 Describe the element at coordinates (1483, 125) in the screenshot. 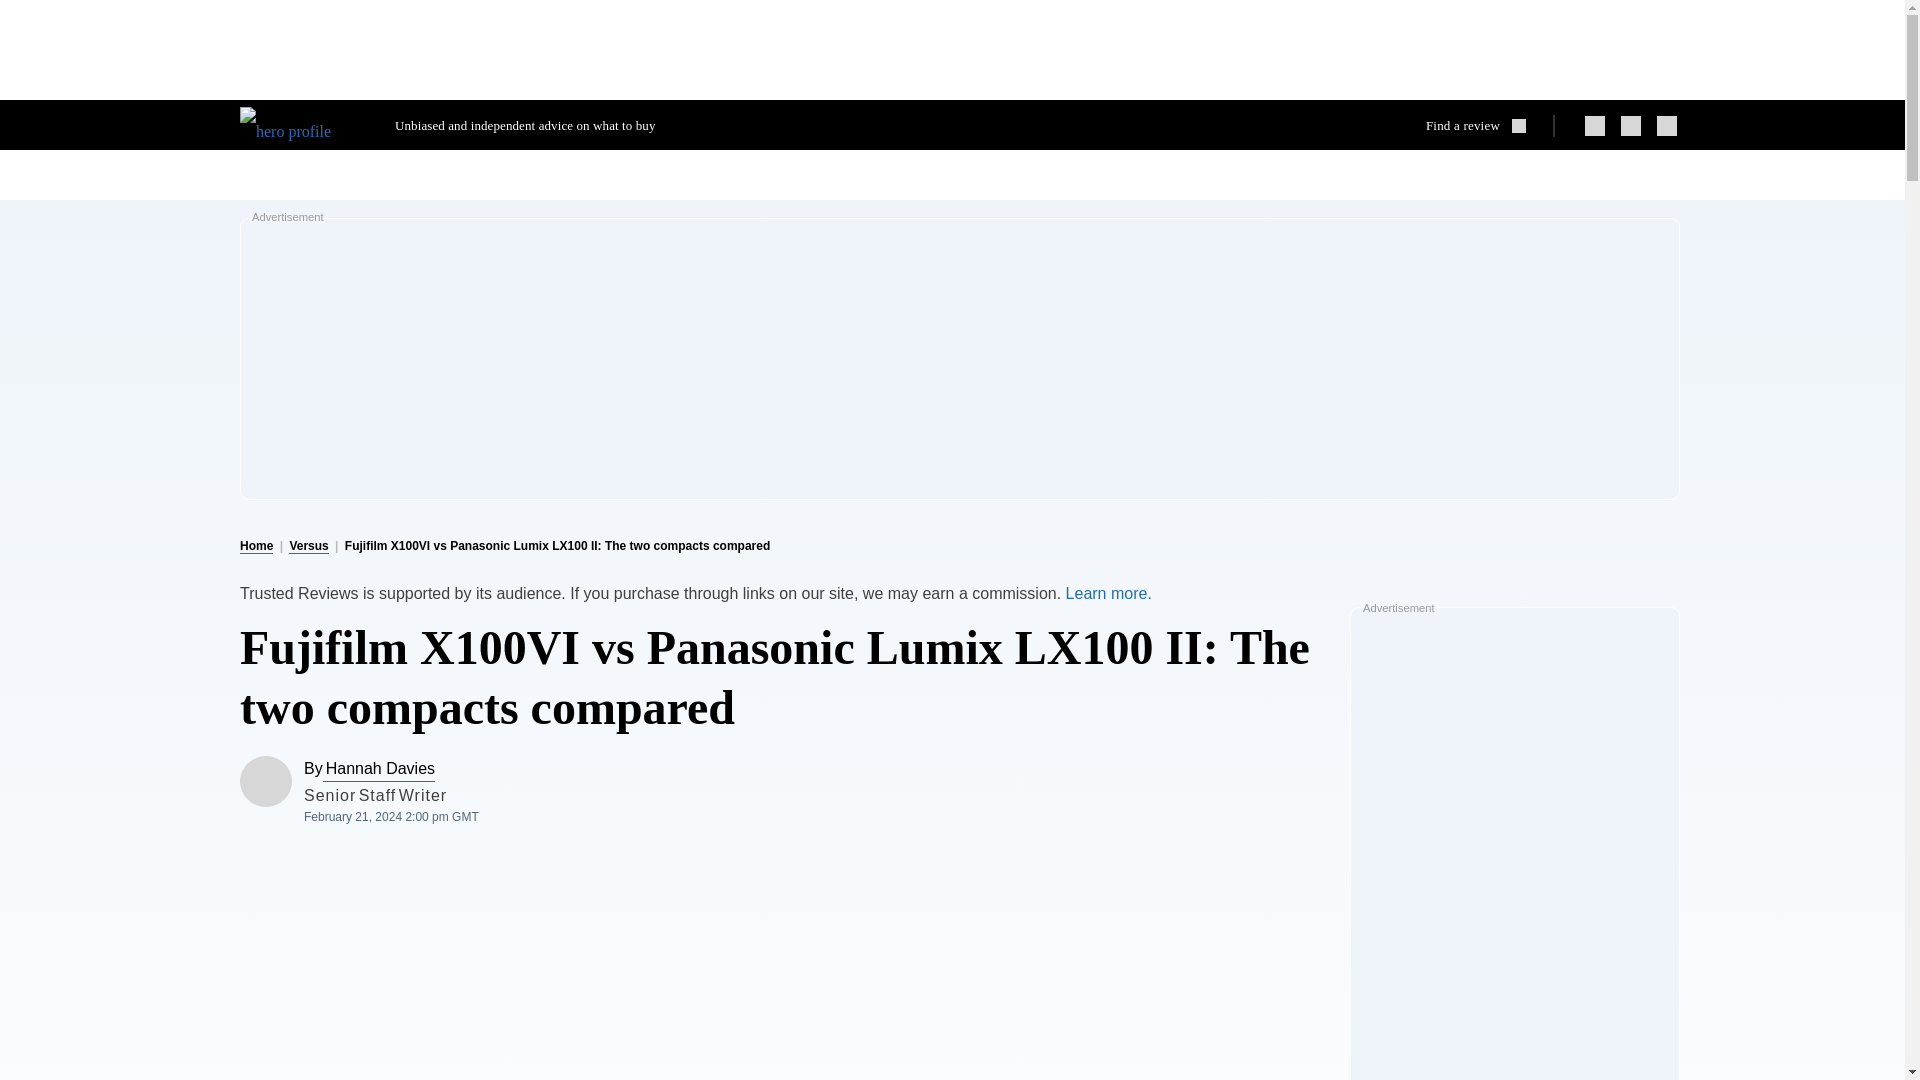

I see `Search the site` at that location.